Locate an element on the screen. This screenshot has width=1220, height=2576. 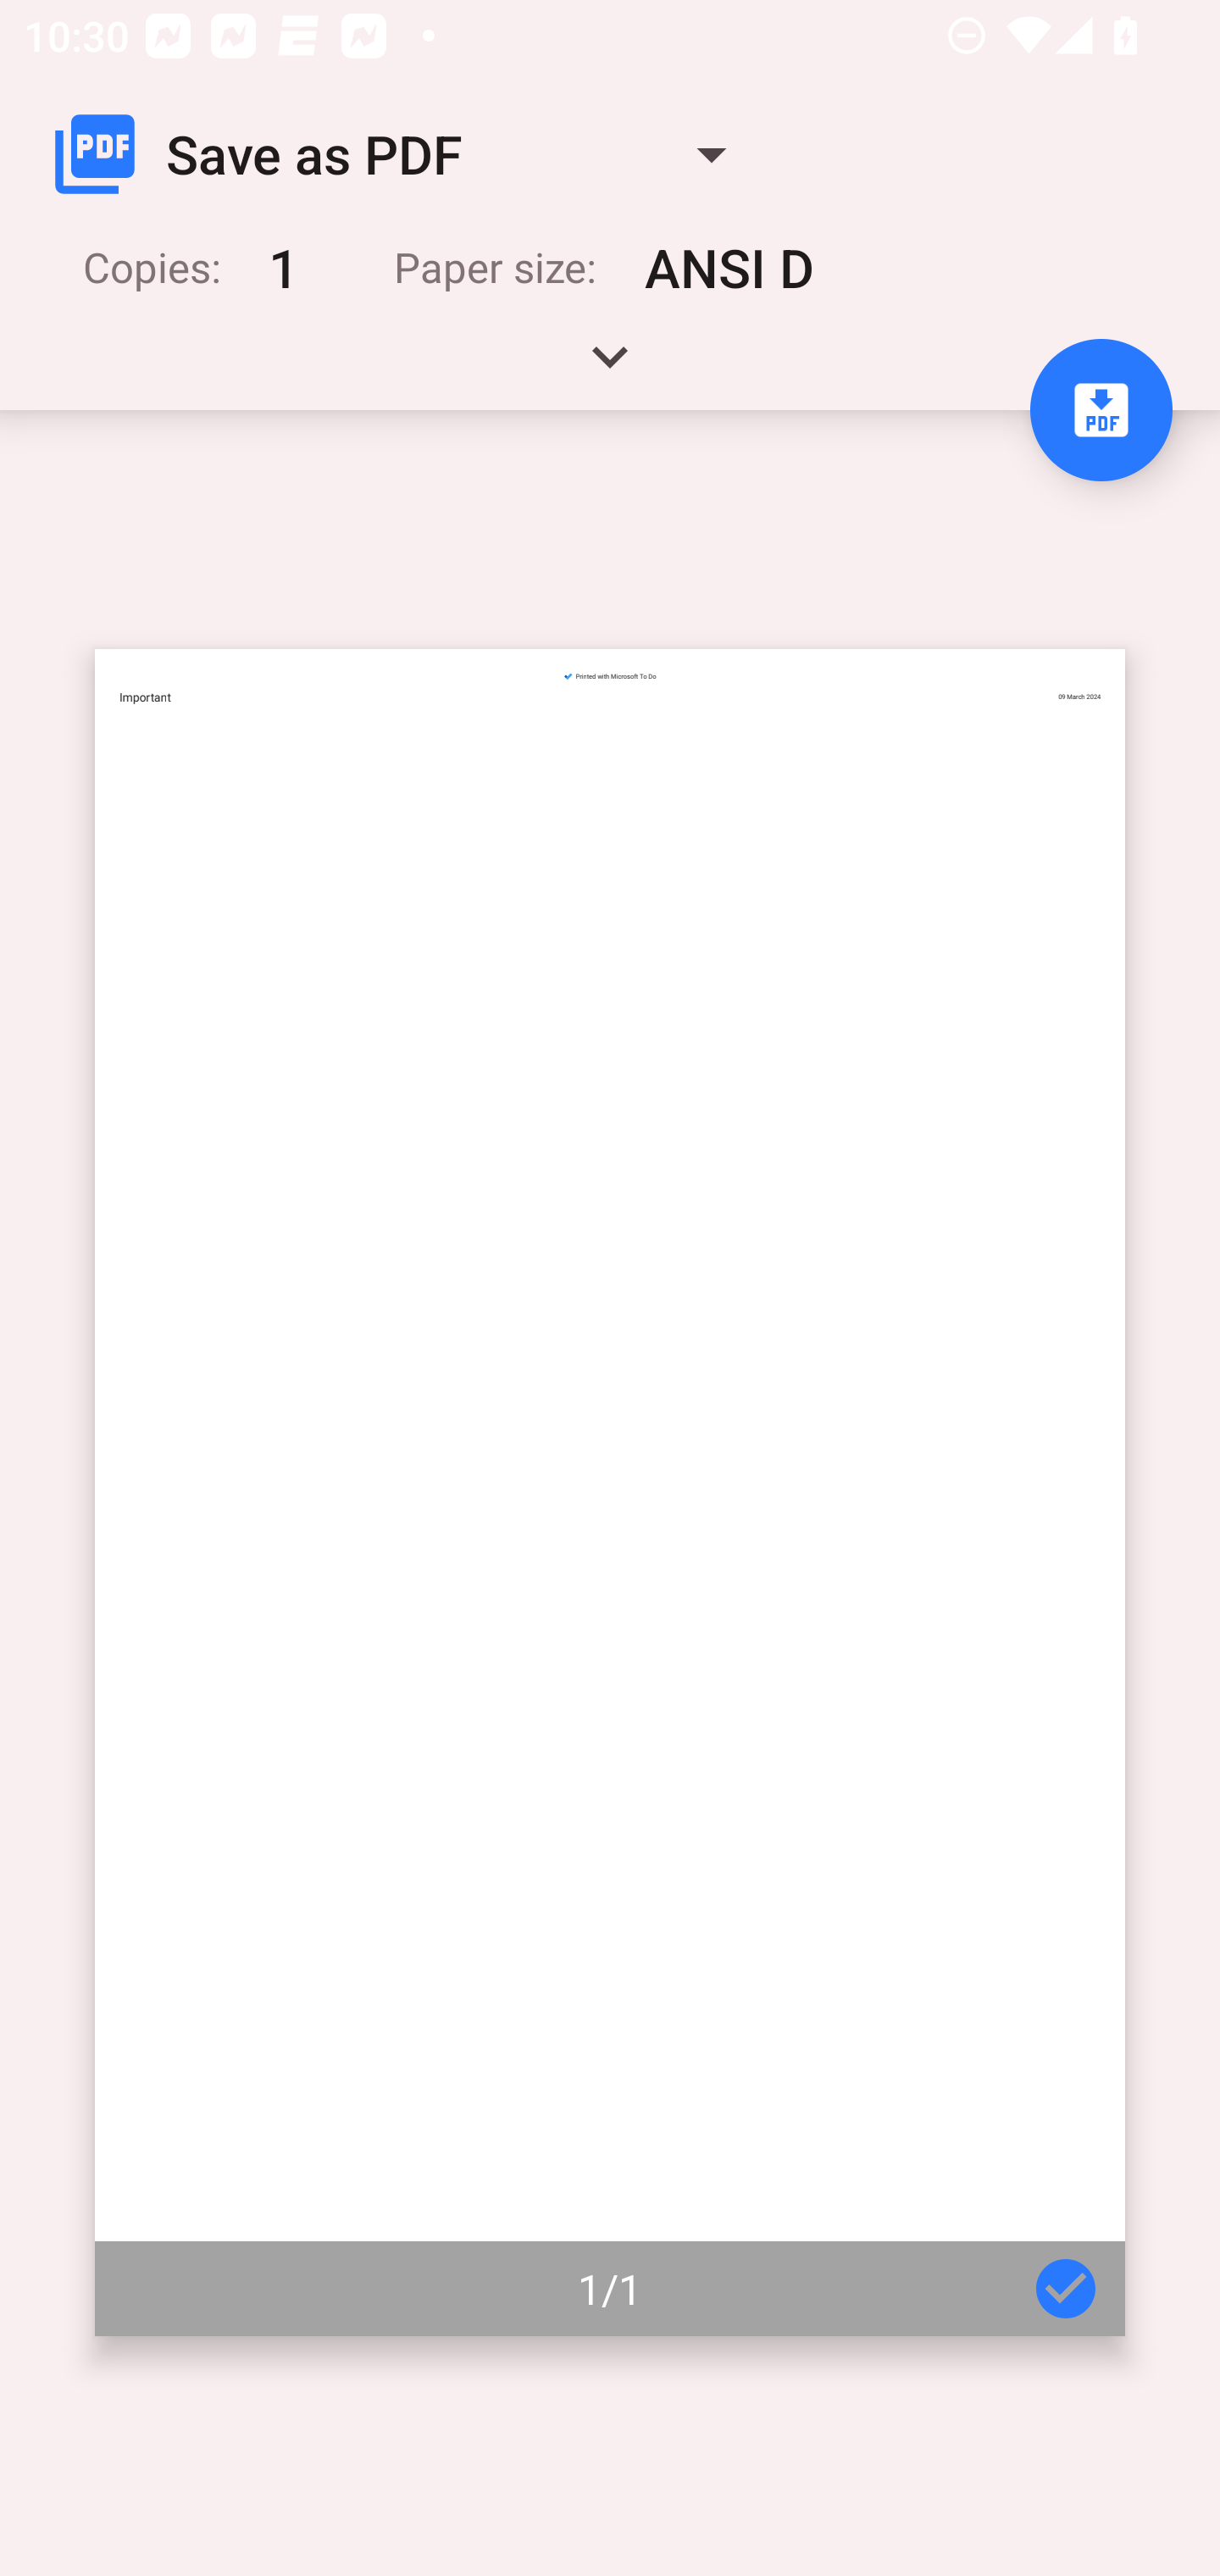
Expand handle is located at coordinates (610, 368).